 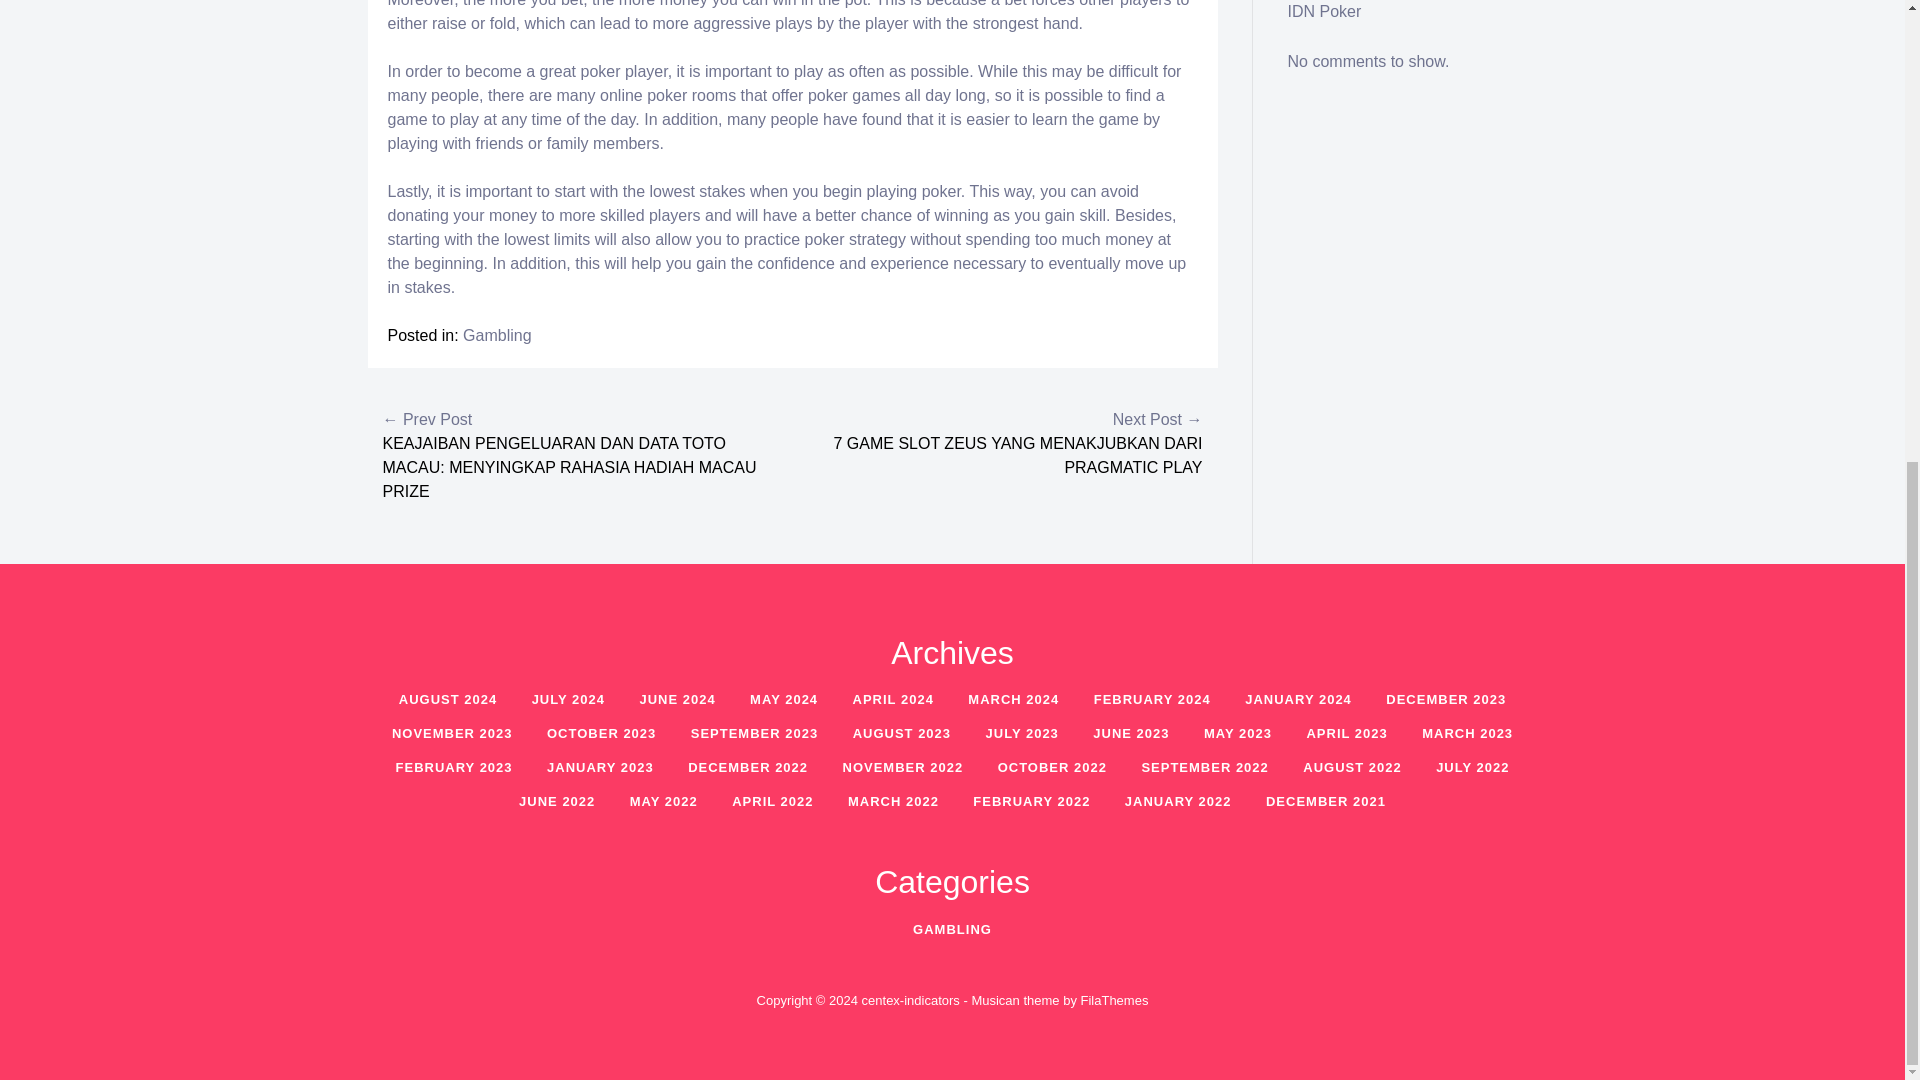 I want to click on FEBRUARY 2024, so click(x=1152, y=700).